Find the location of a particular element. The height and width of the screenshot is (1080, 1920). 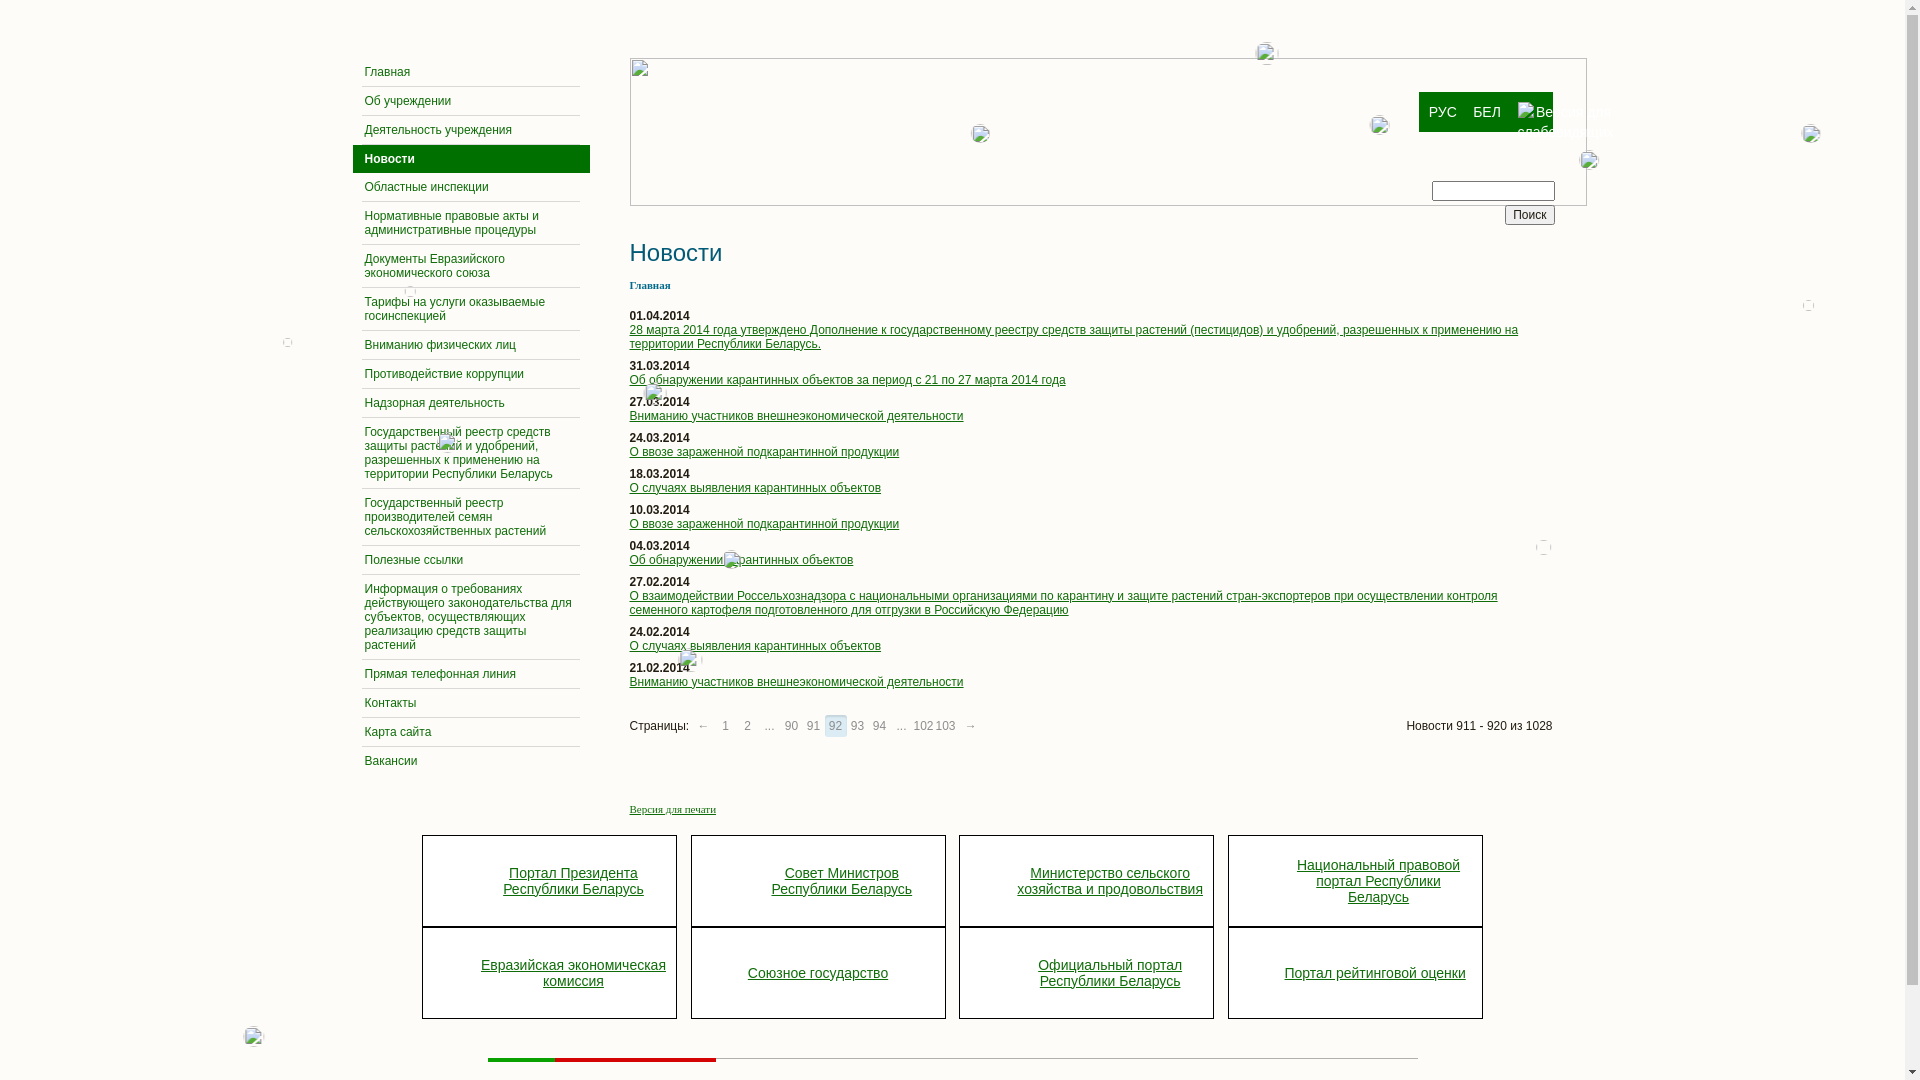

... is located at coordinates (770, 725).